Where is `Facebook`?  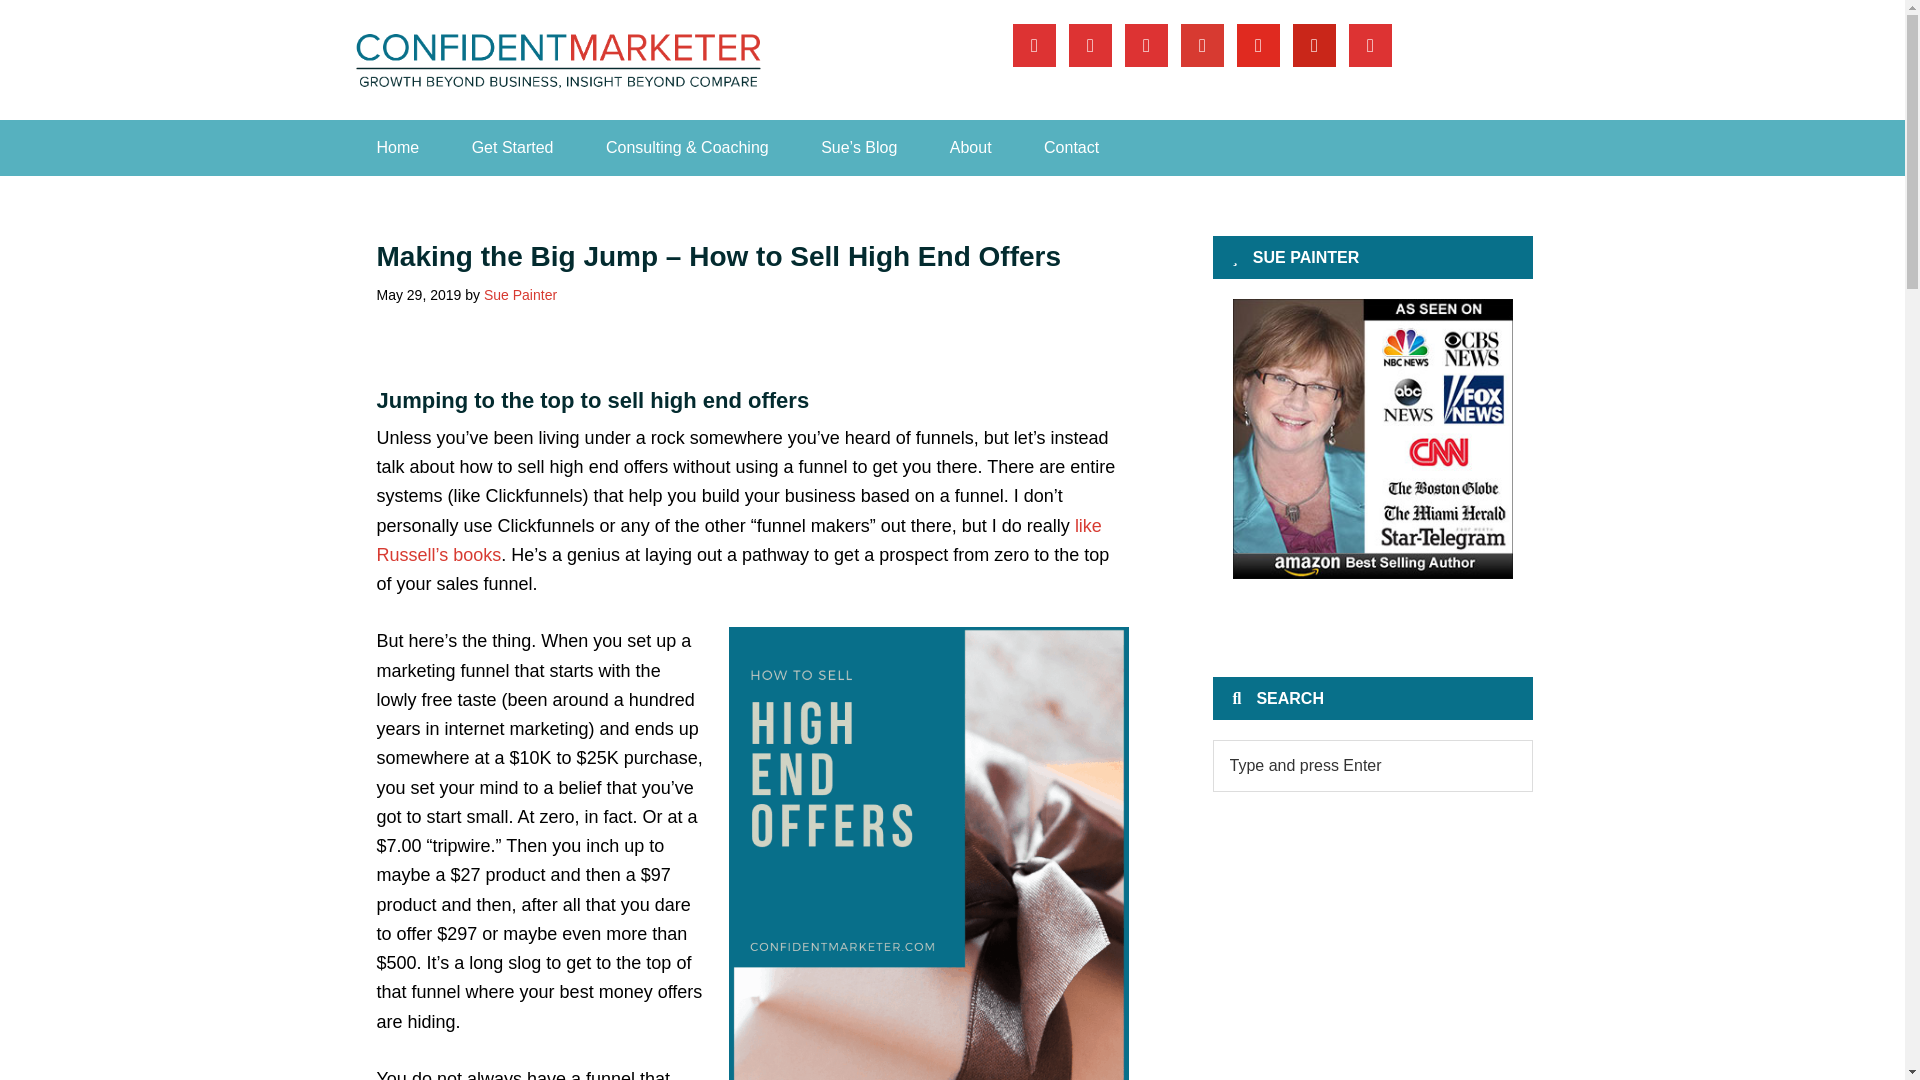
Facebook is located at coordinates (1034, 44).